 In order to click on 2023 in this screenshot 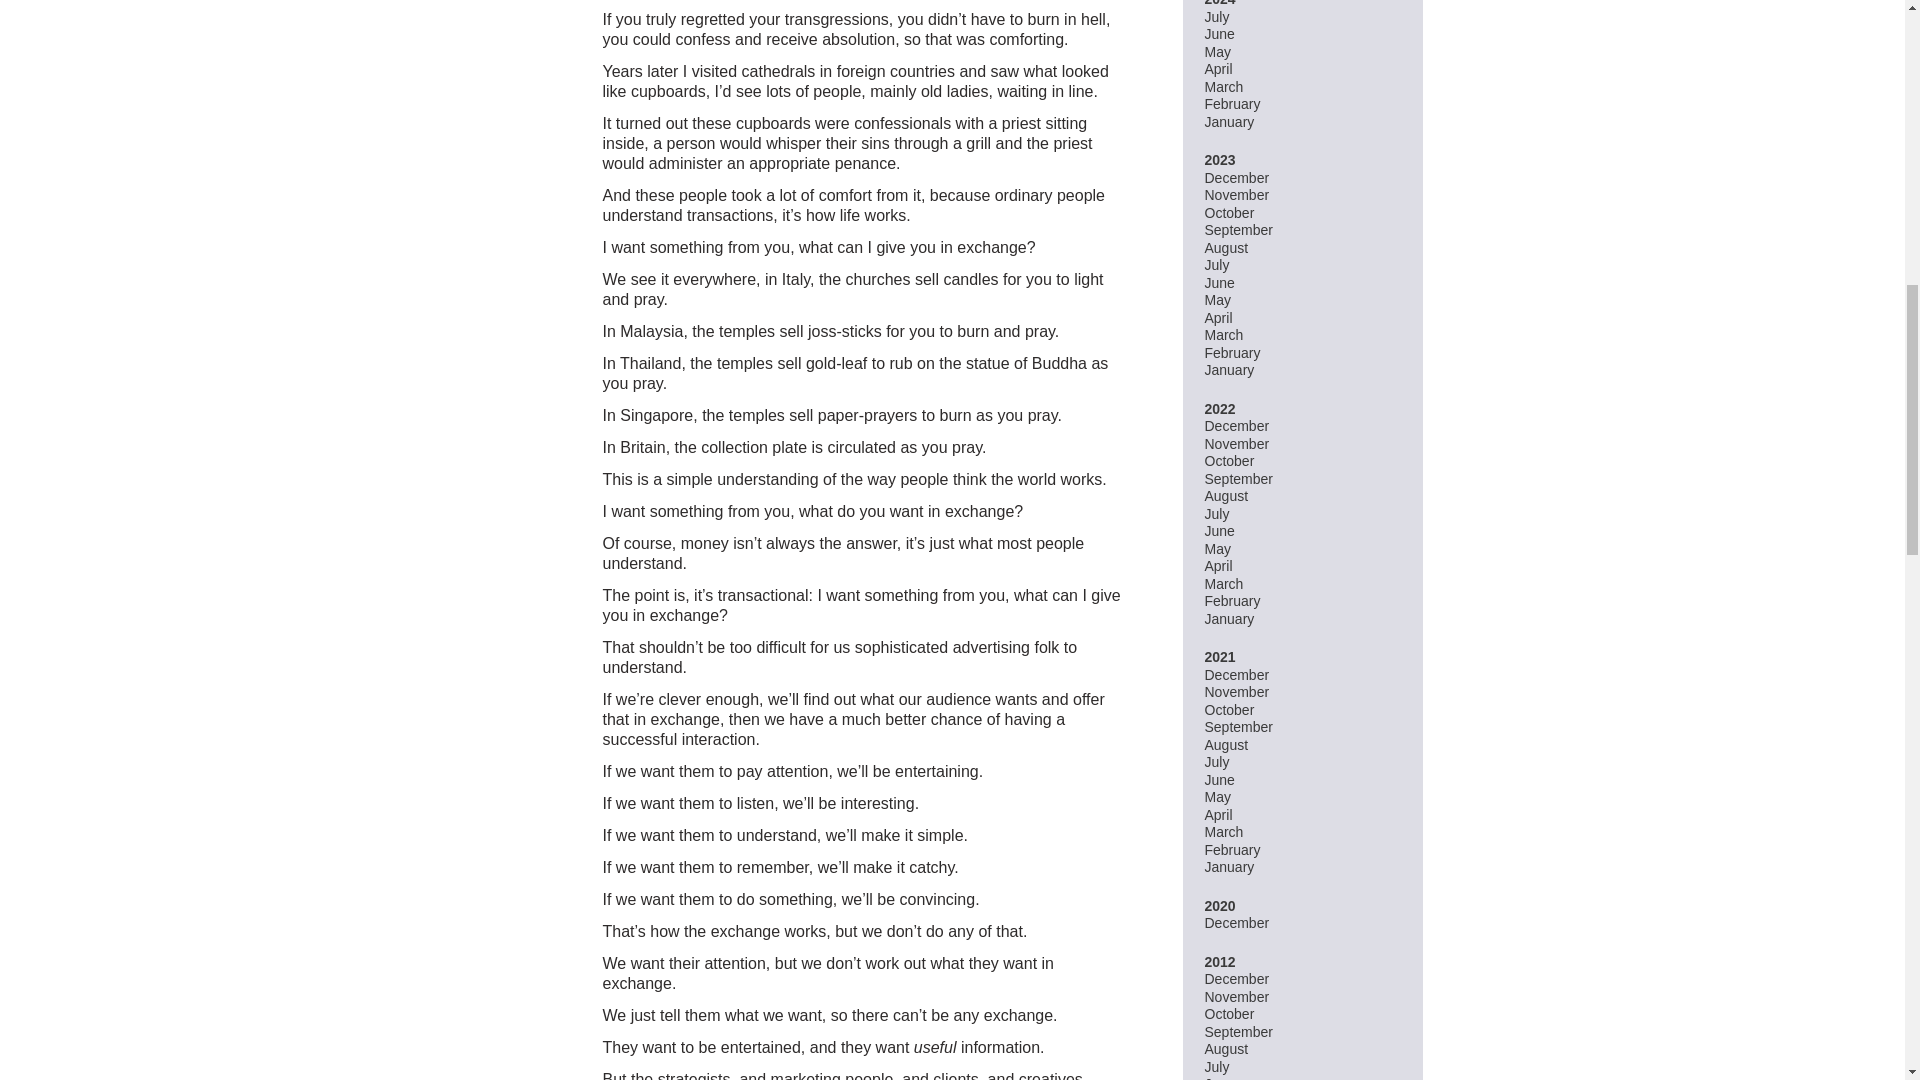, I will do `click(1218, 160)`.